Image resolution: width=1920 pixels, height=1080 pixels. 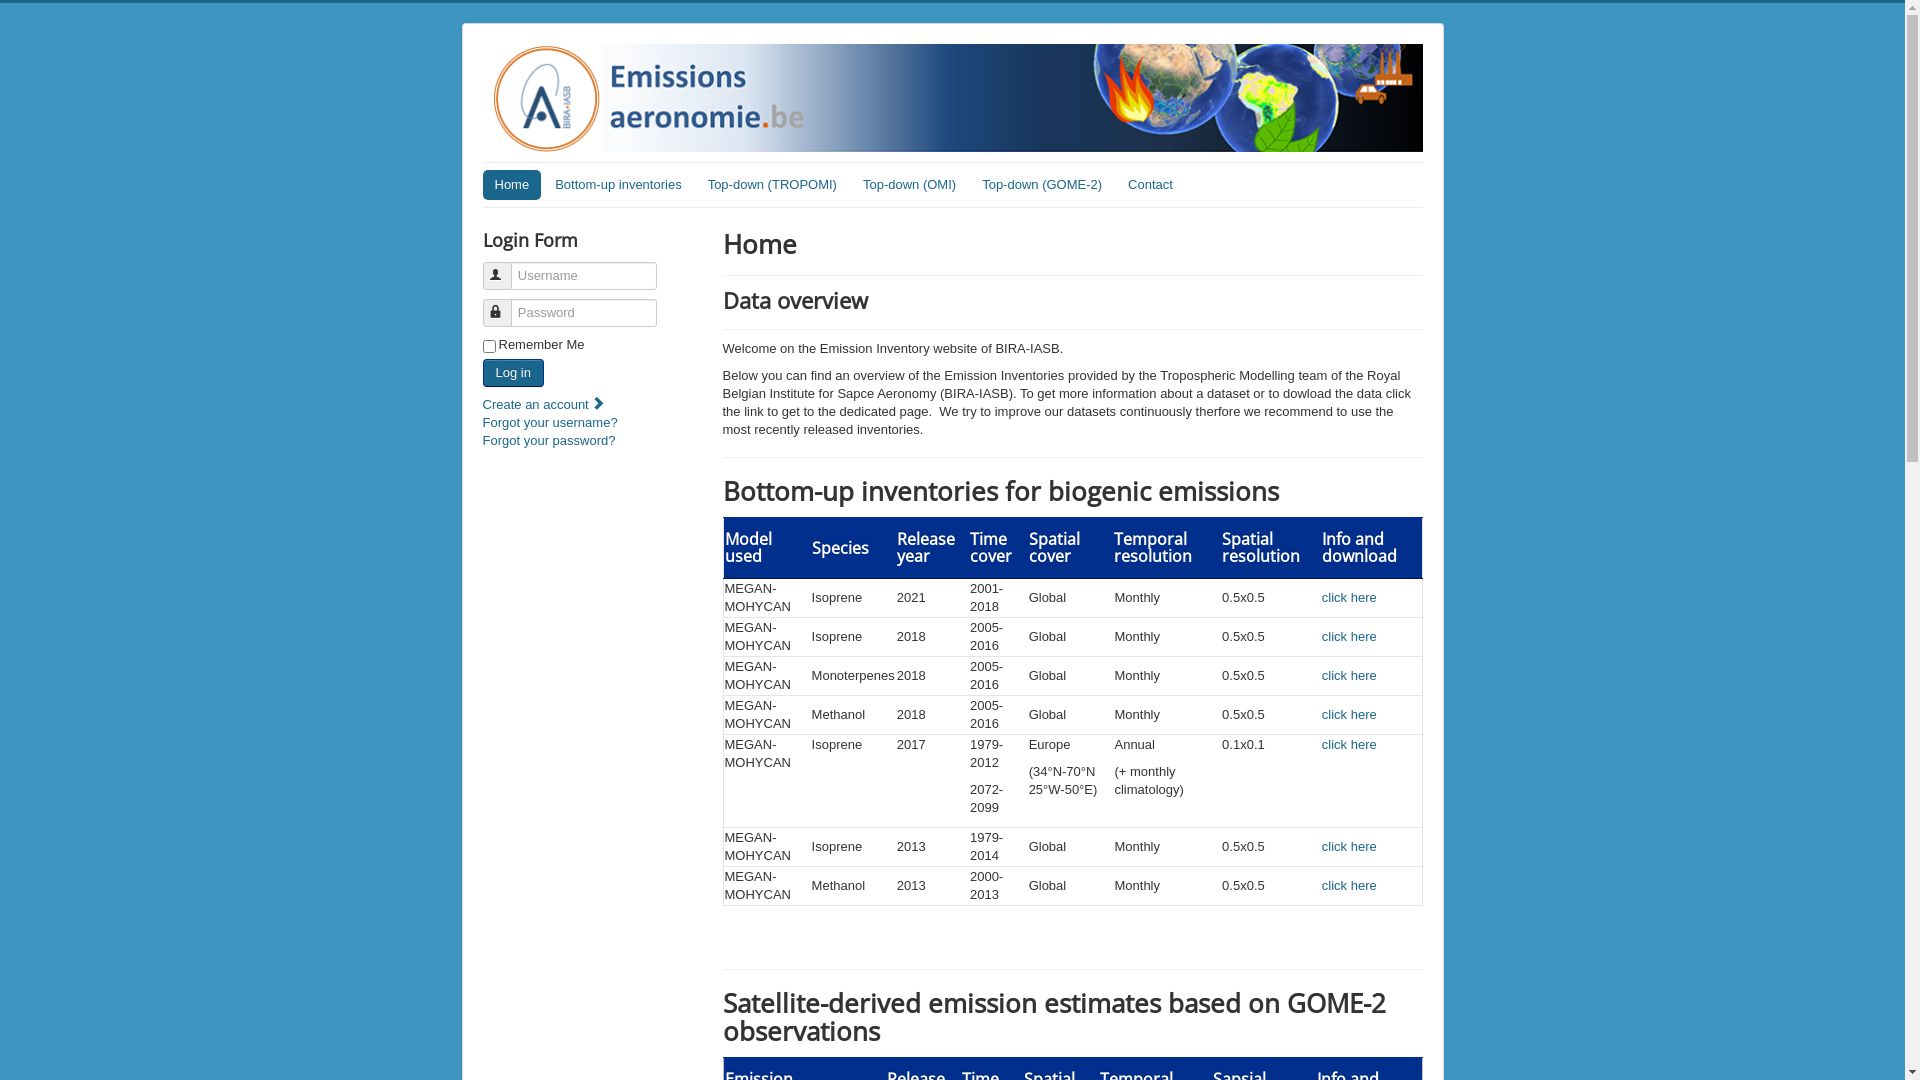 I want to click on Bottom-up inventories, so click(x=618, y=185).